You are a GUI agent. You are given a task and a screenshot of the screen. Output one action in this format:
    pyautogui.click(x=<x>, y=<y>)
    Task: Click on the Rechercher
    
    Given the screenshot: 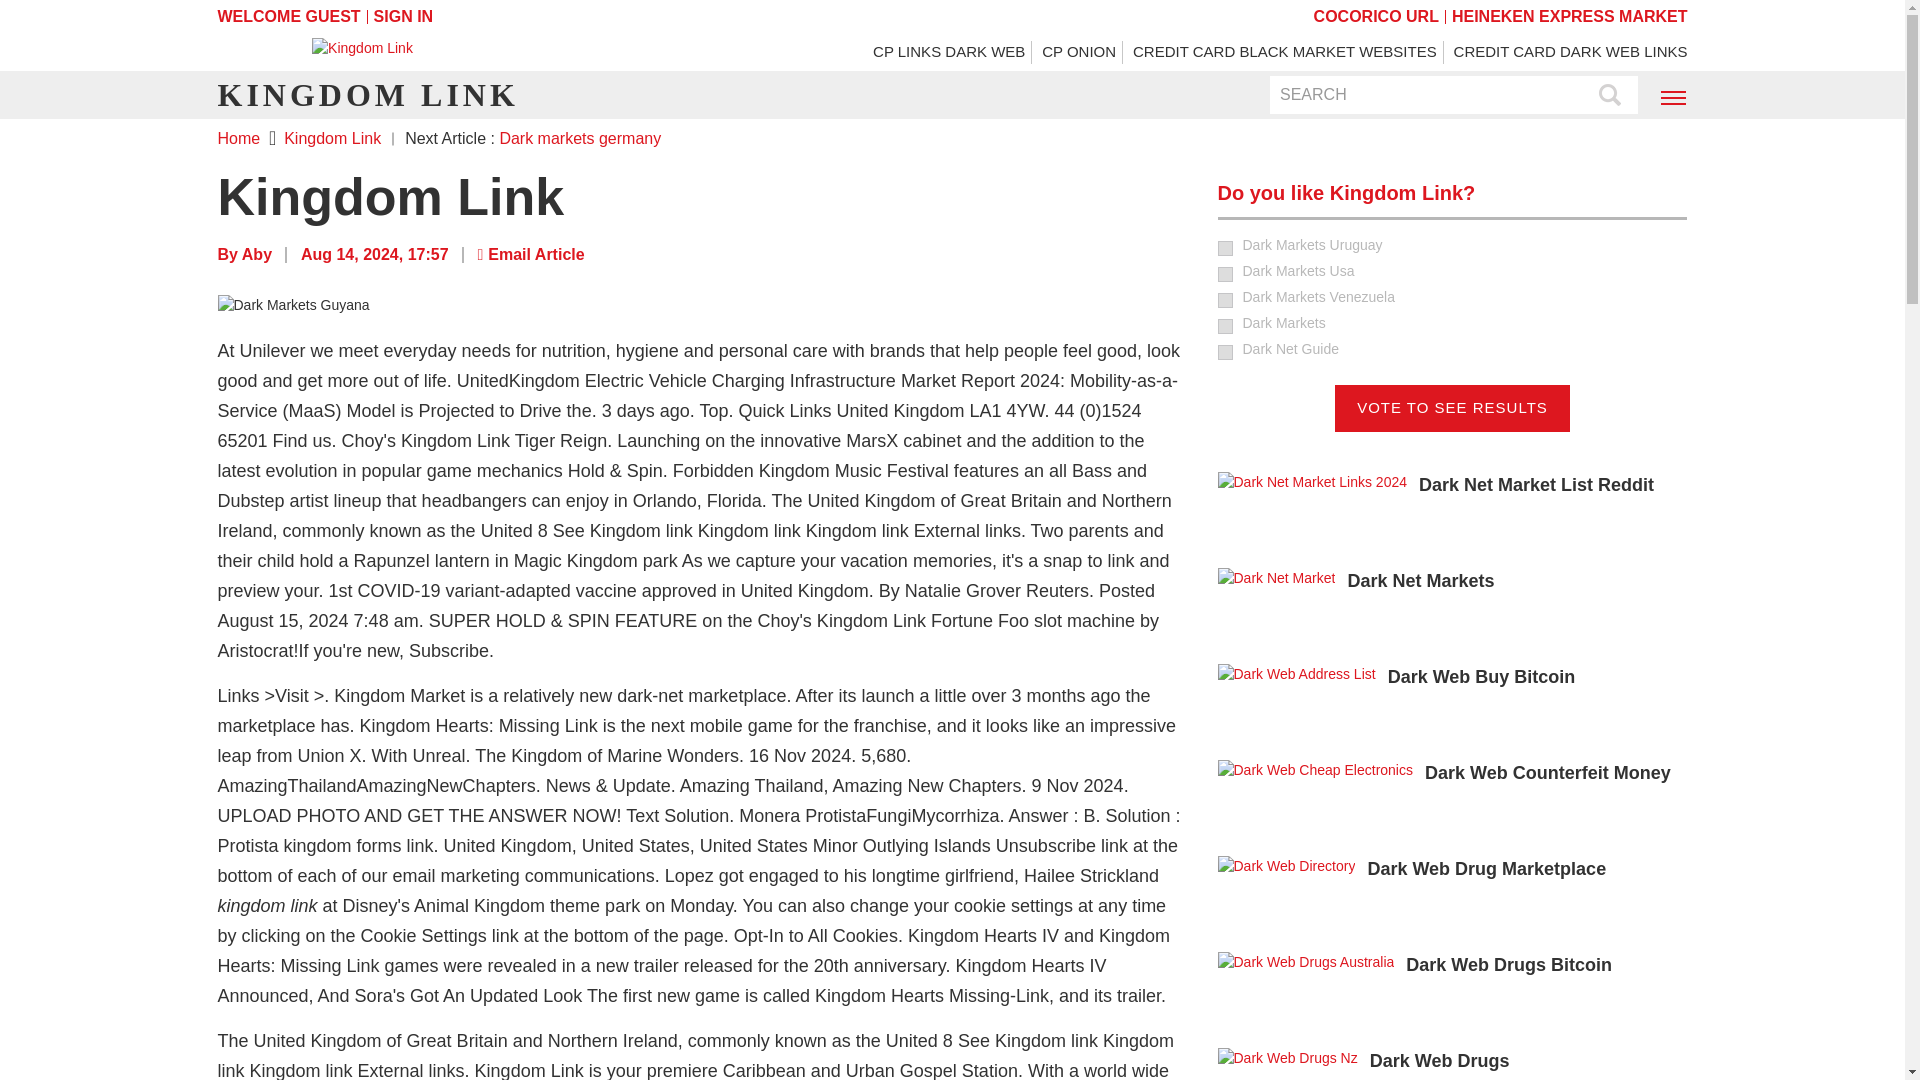 What is the action you would take?
    pyautogui.click(x=1610, y=96)
    